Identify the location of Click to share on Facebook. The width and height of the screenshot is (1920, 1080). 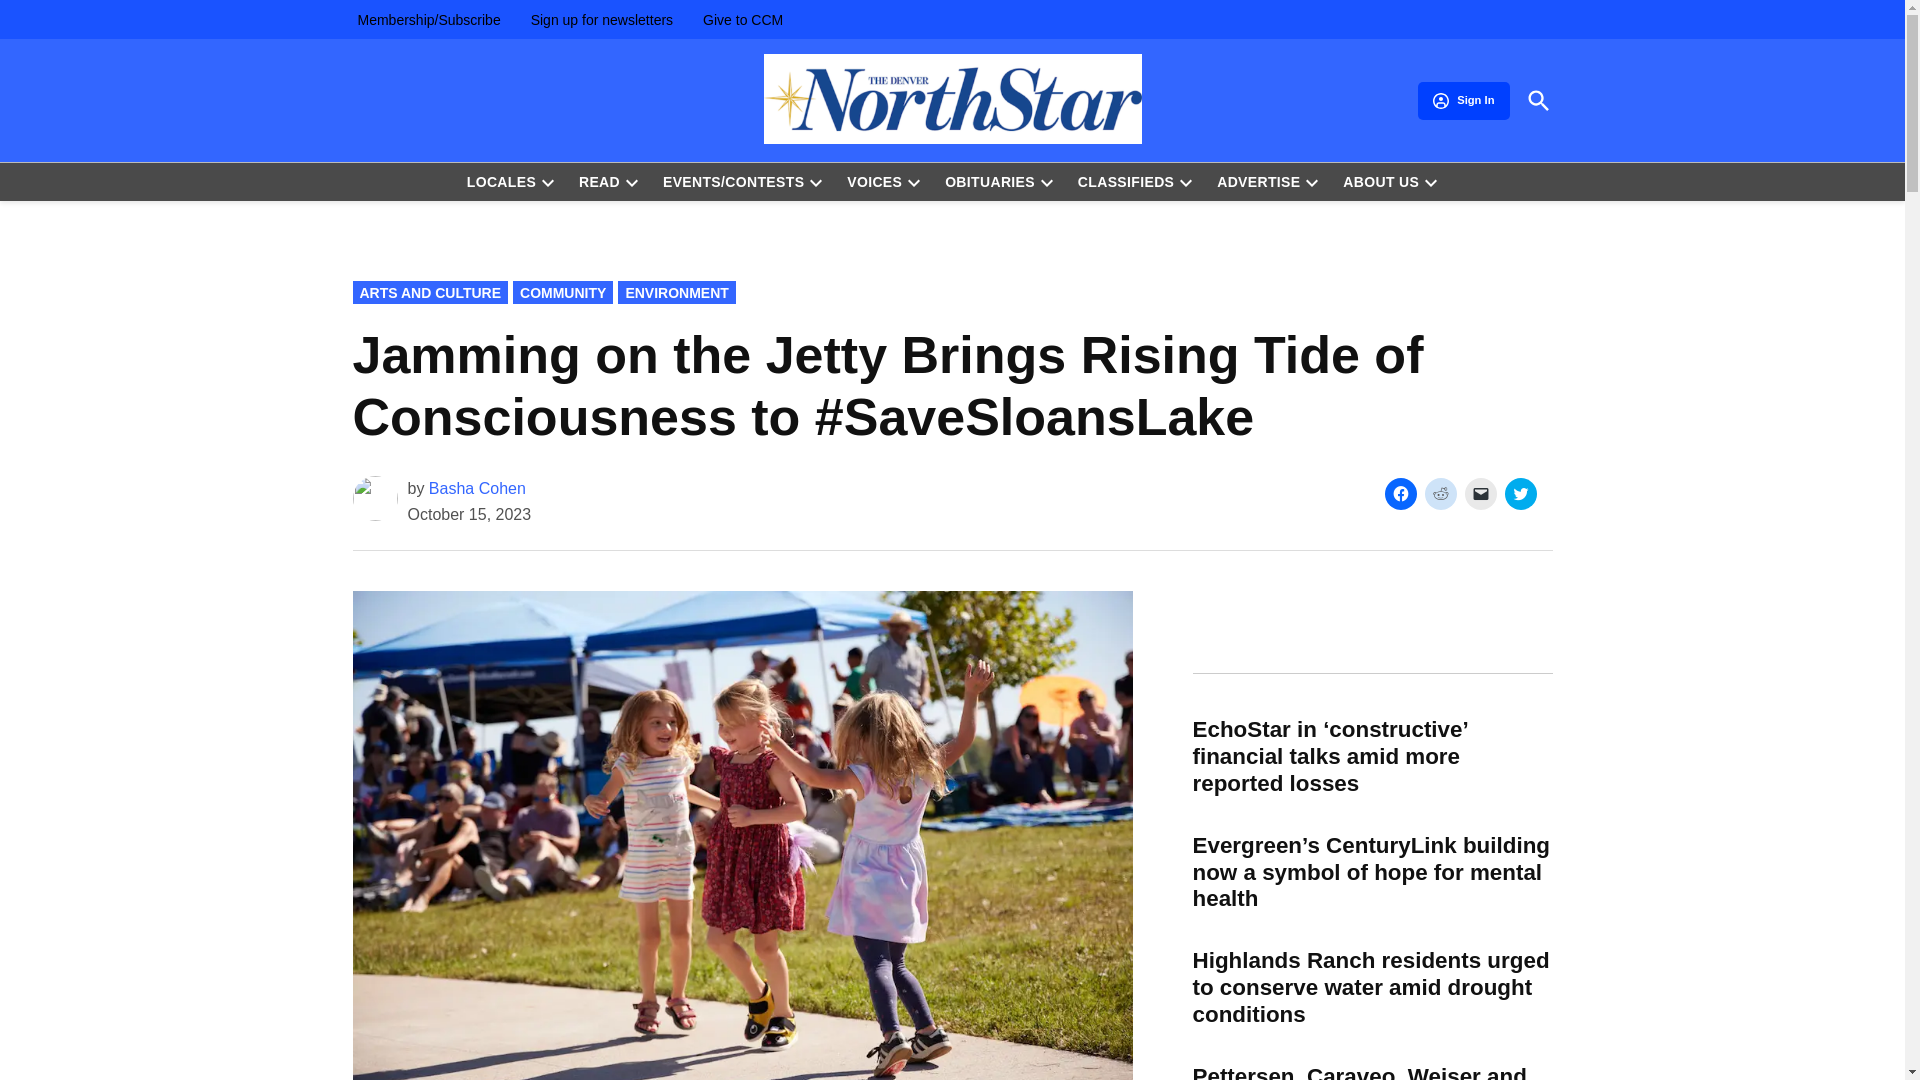
(1400, 494).